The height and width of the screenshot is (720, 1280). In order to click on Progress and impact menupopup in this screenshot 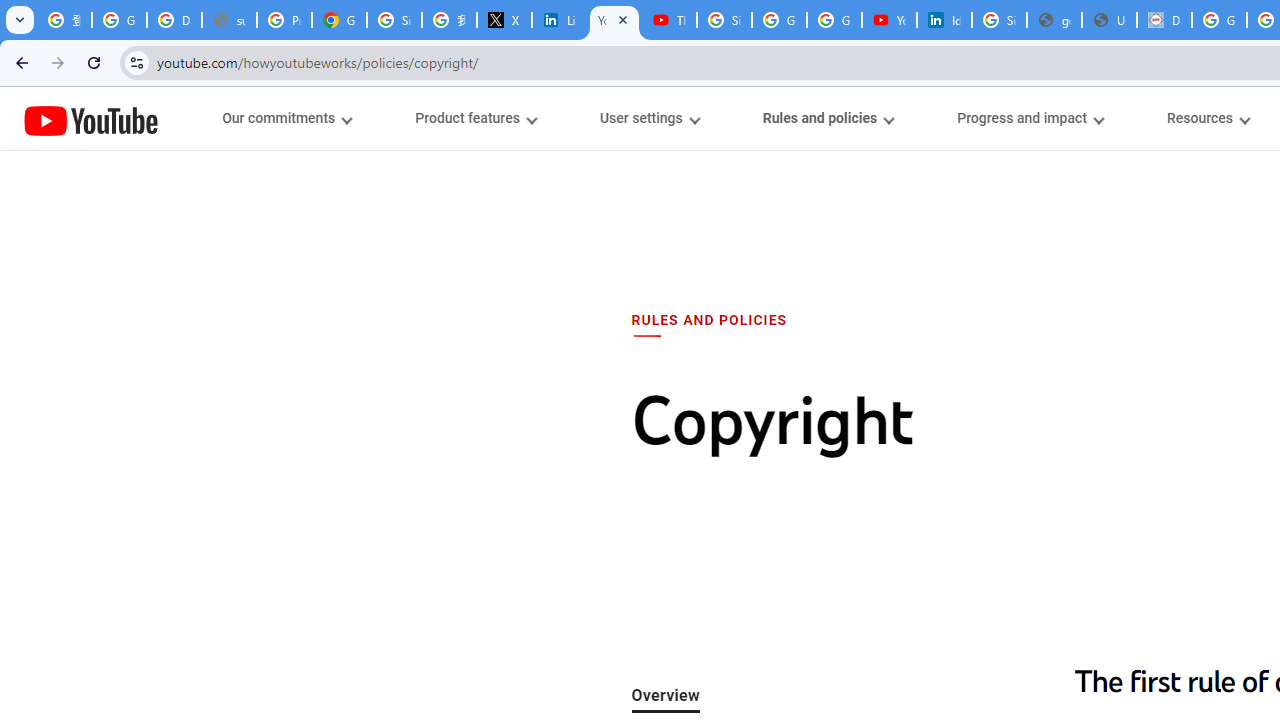, I will do `click(1030, 118)`.